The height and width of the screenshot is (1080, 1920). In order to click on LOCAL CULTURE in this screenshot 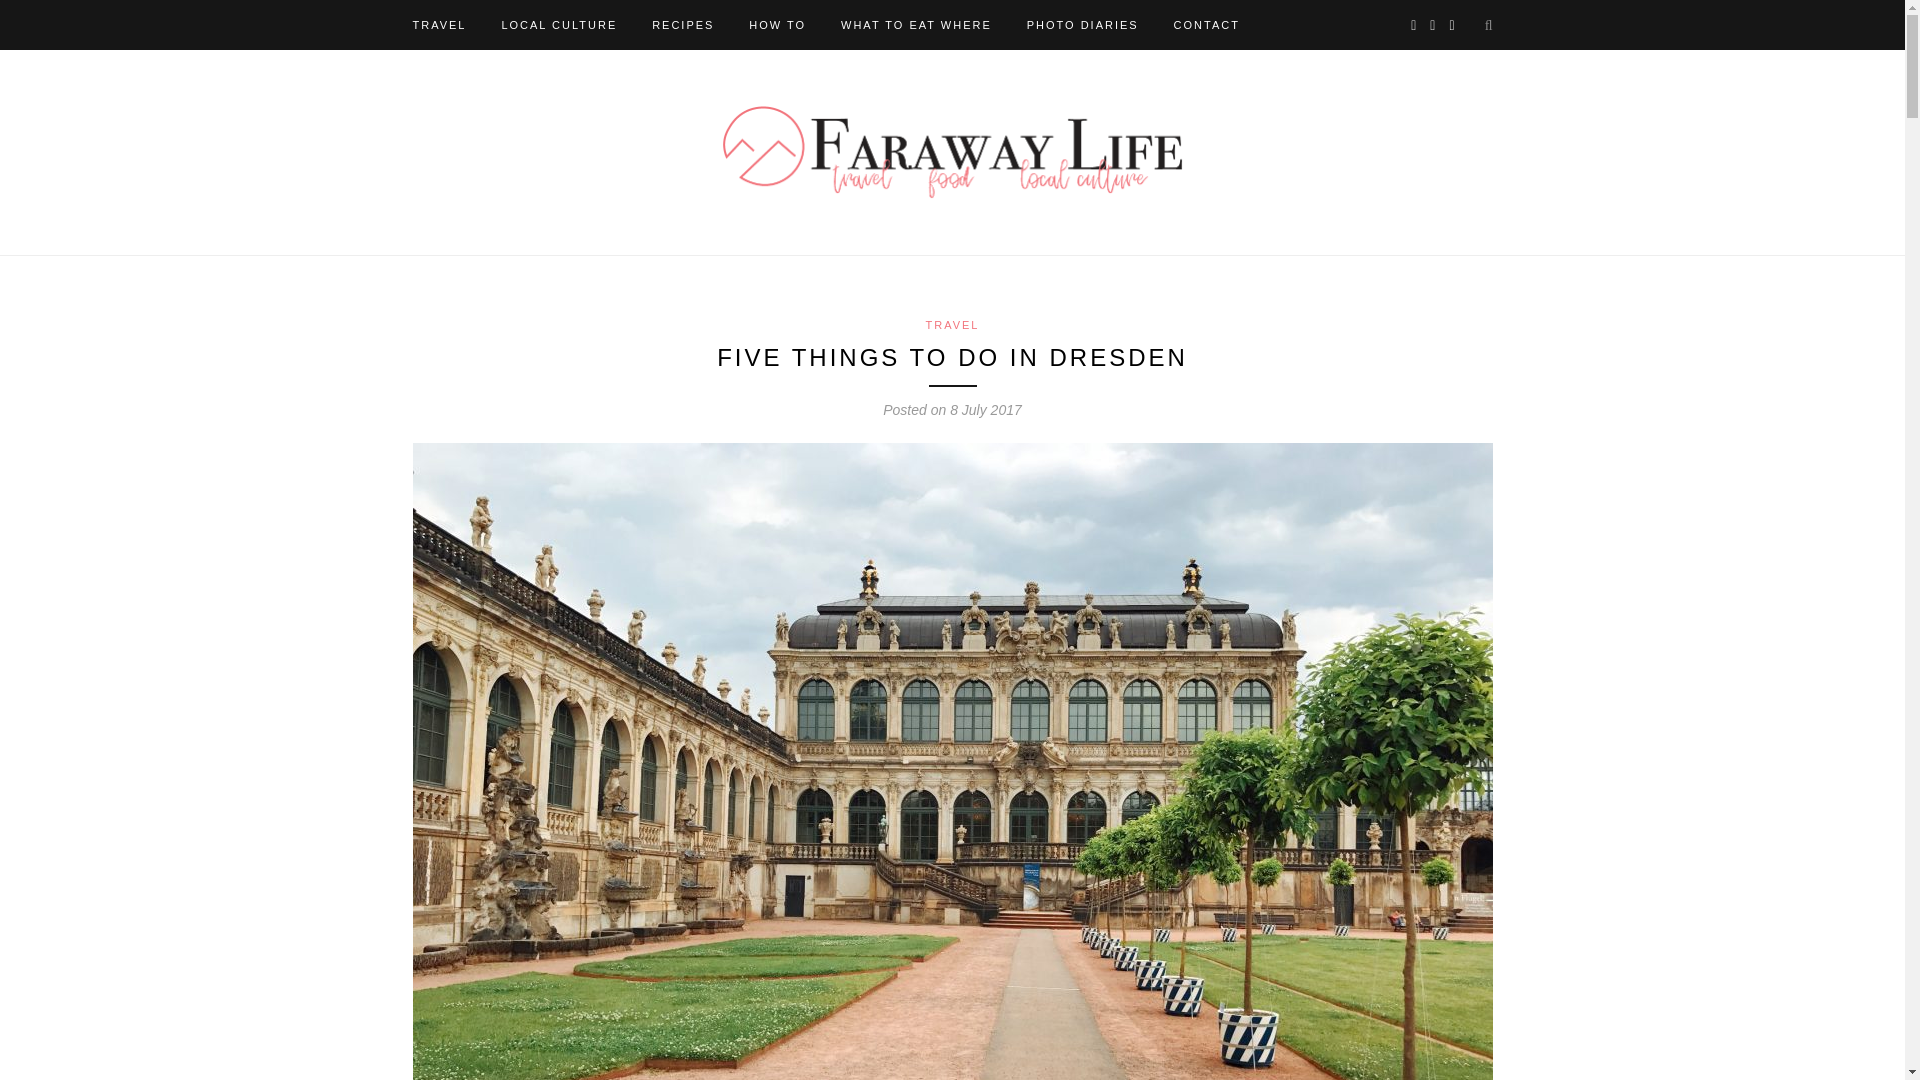, I will do `click(558, 24)`.